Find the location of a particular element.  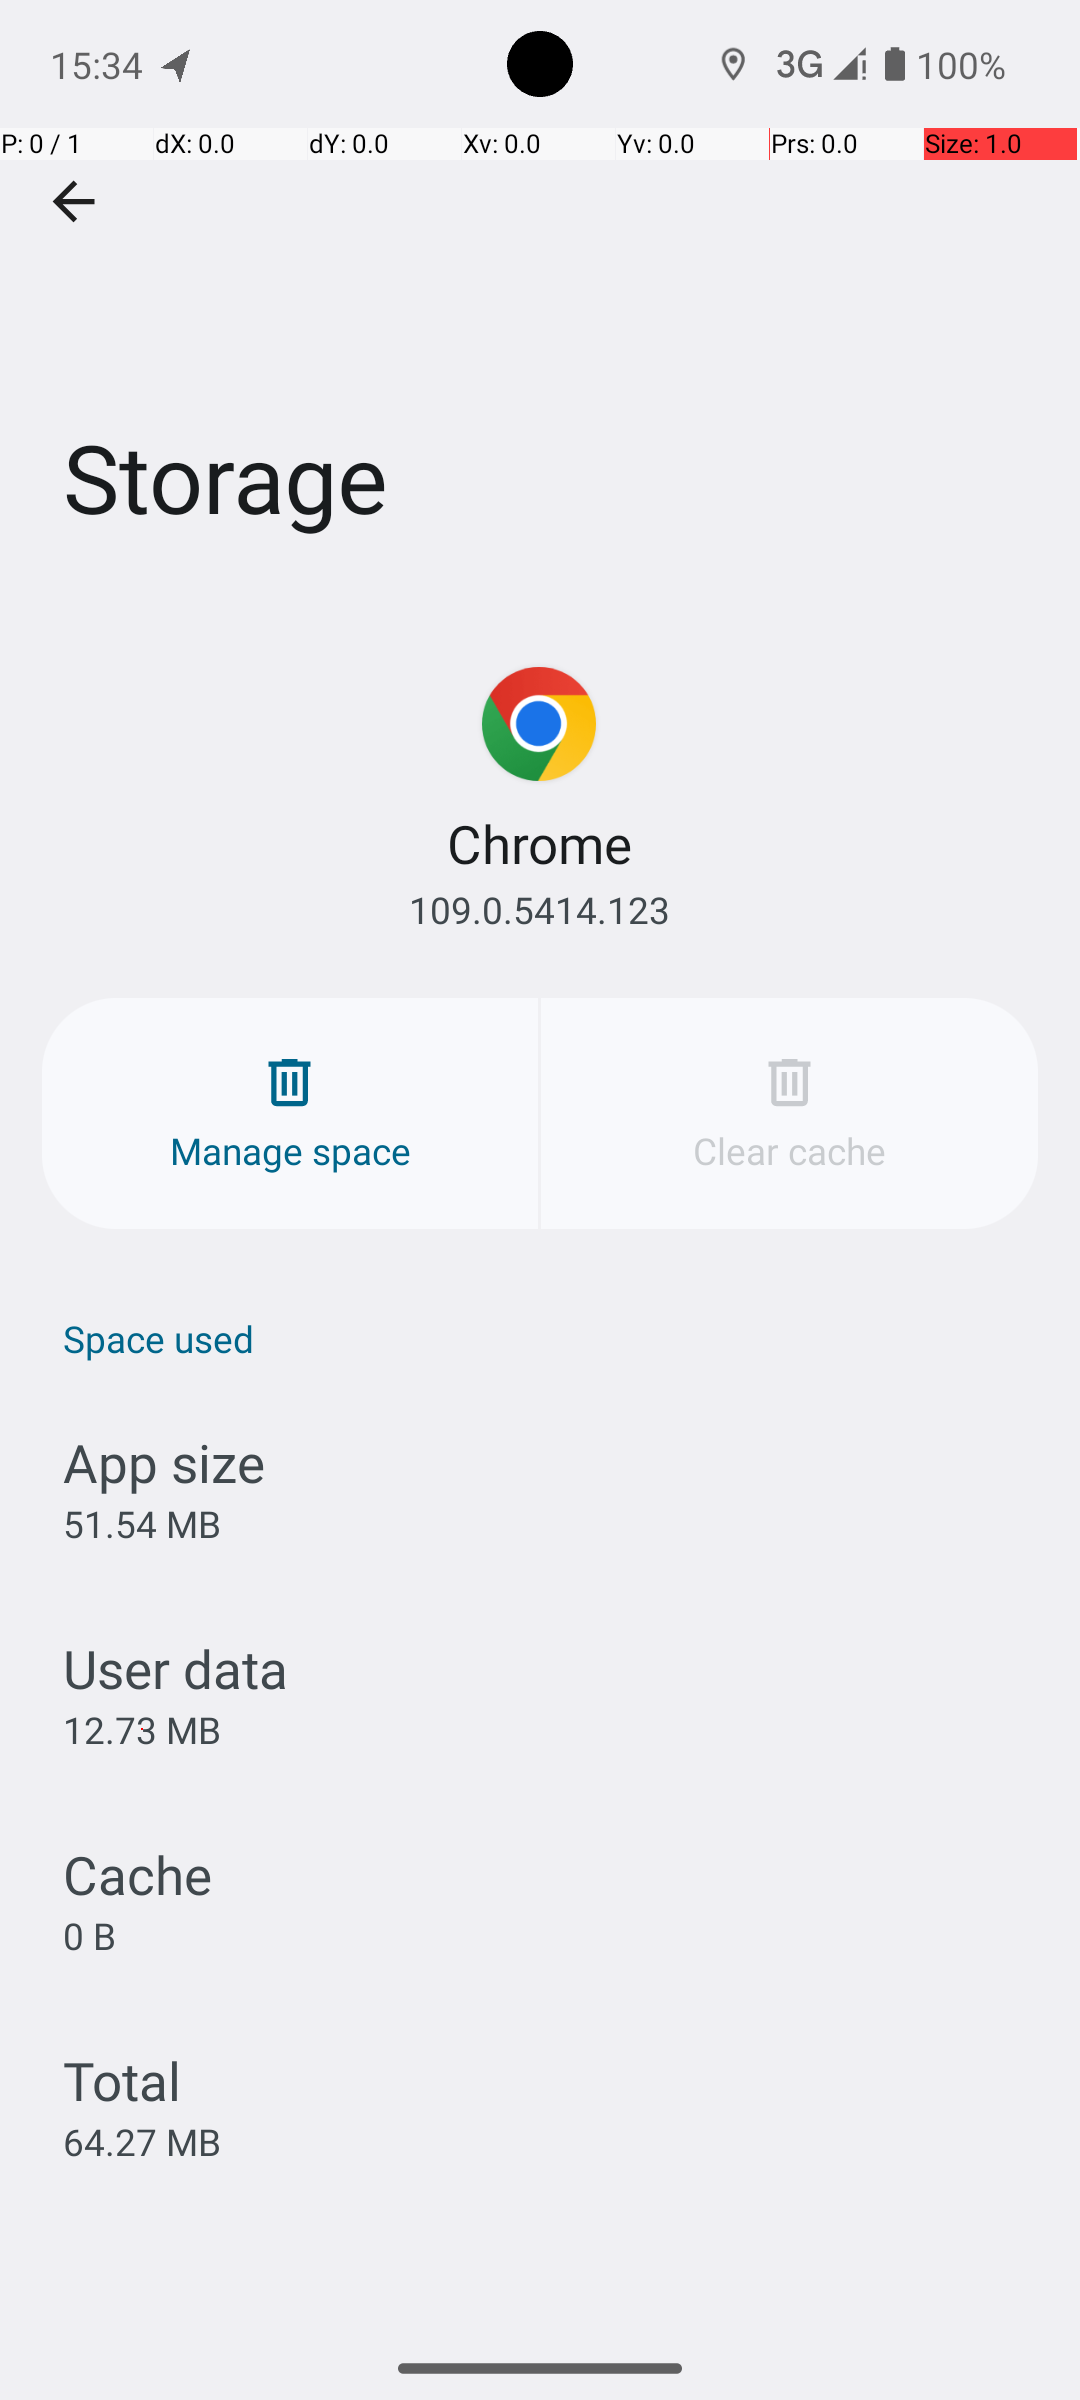

Clear cache is located at coordinates (790, 1114).